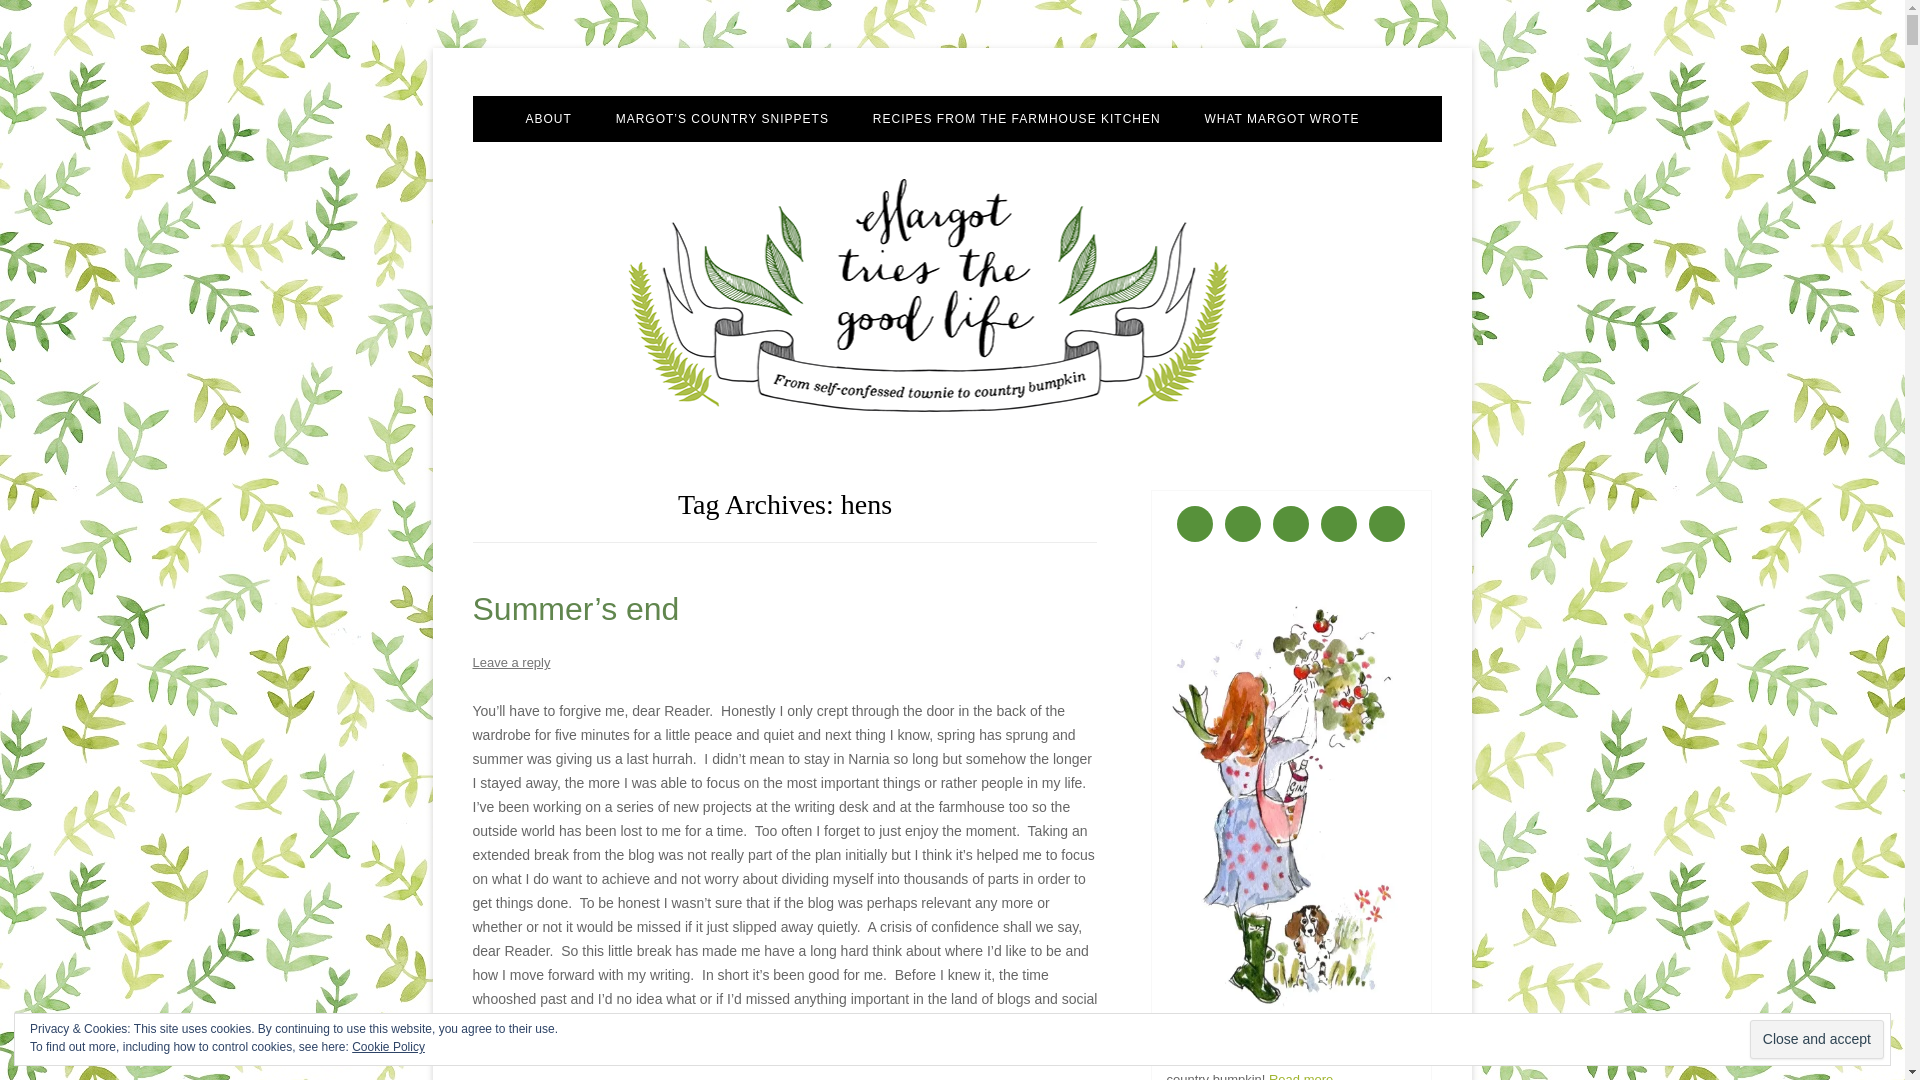 Image resolution: width=1920 pixels, height=1080 pixels. Describe the element at coordinates (510, 662) in the screenshot. I see `Leave a reply` at that location.